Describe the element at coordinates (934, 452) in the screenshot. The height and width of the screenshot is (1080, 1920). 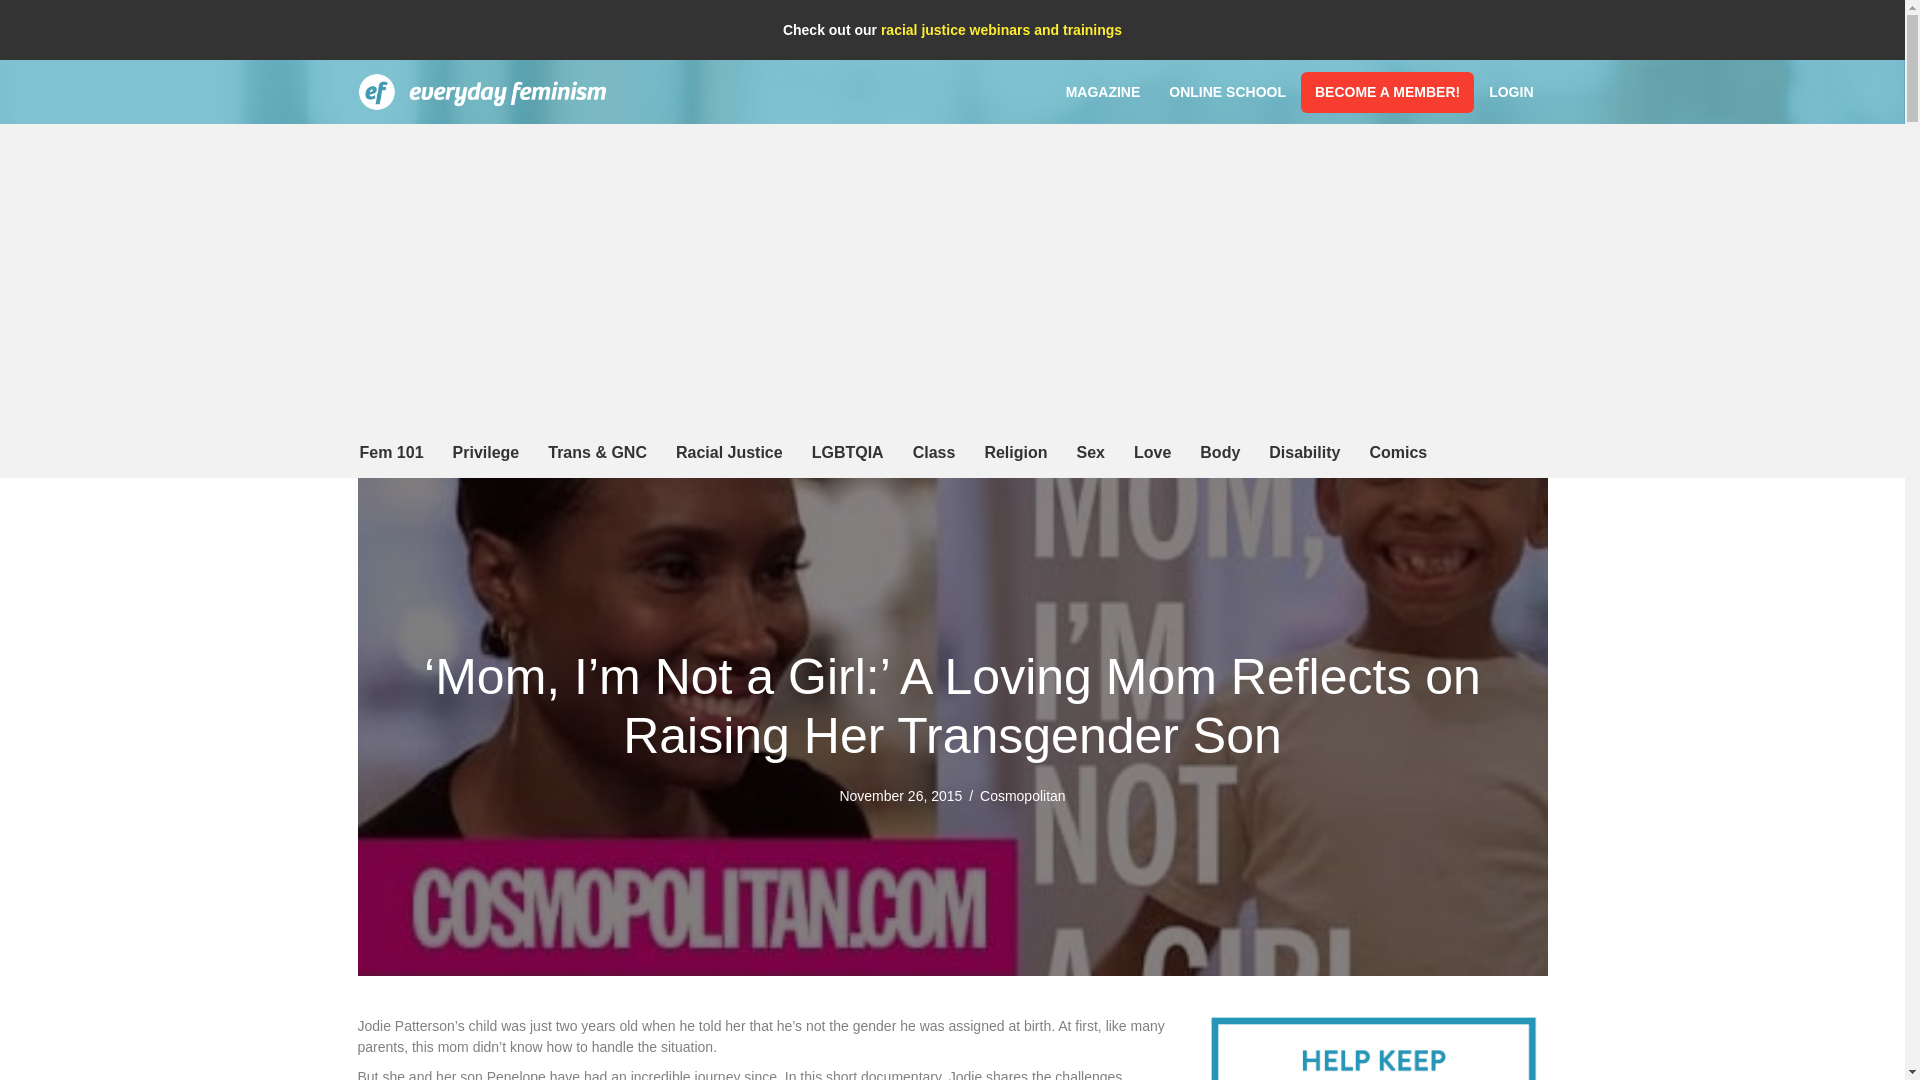
I see `Class` at that location.